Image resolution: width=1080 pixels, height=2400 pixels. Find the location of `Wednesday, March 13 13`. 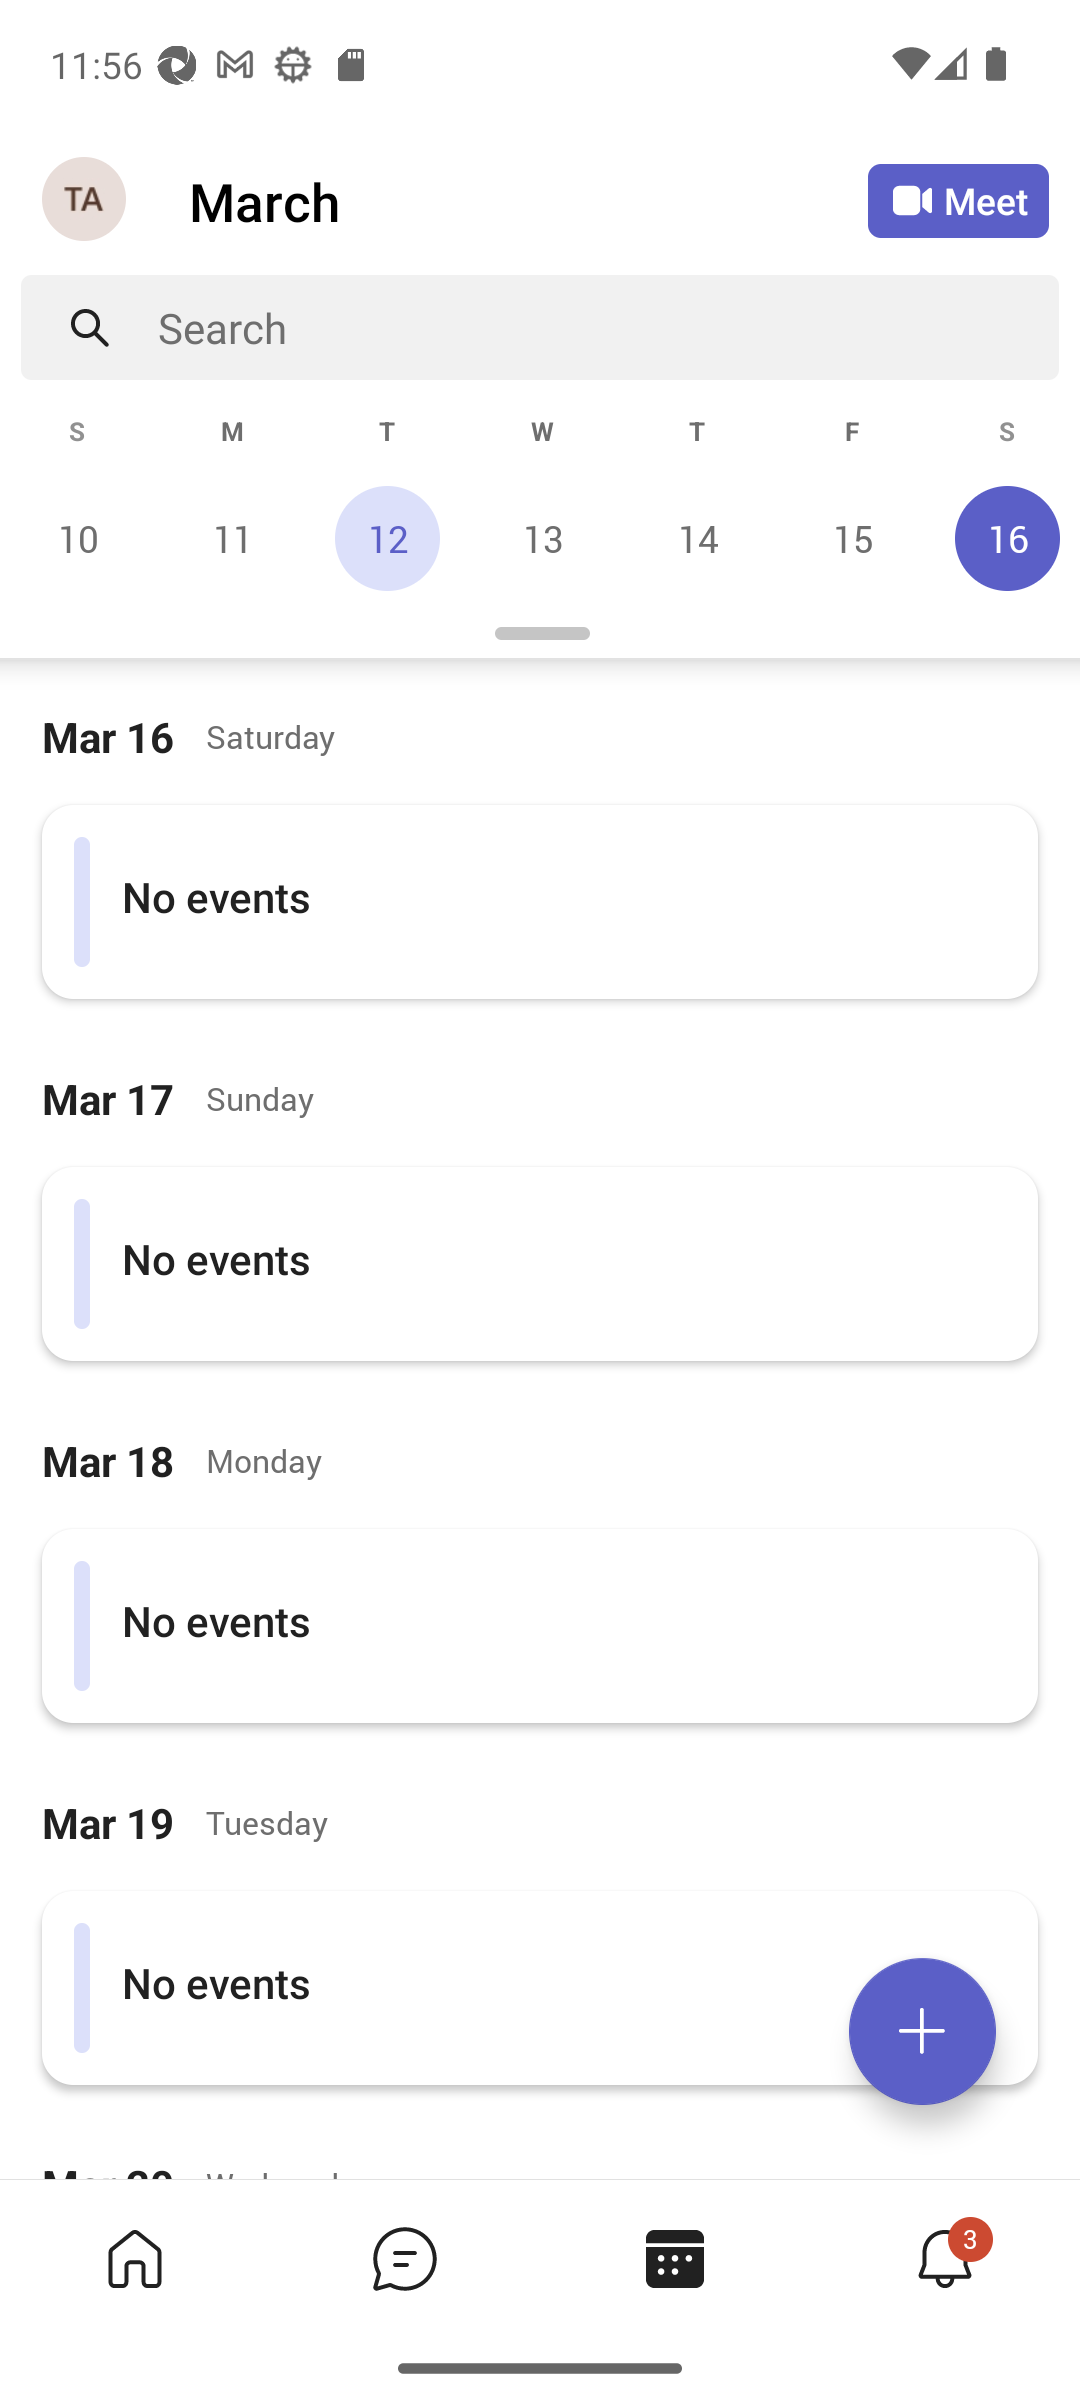

Wednesday, March 13 13 is located at coordinates (542, 538).